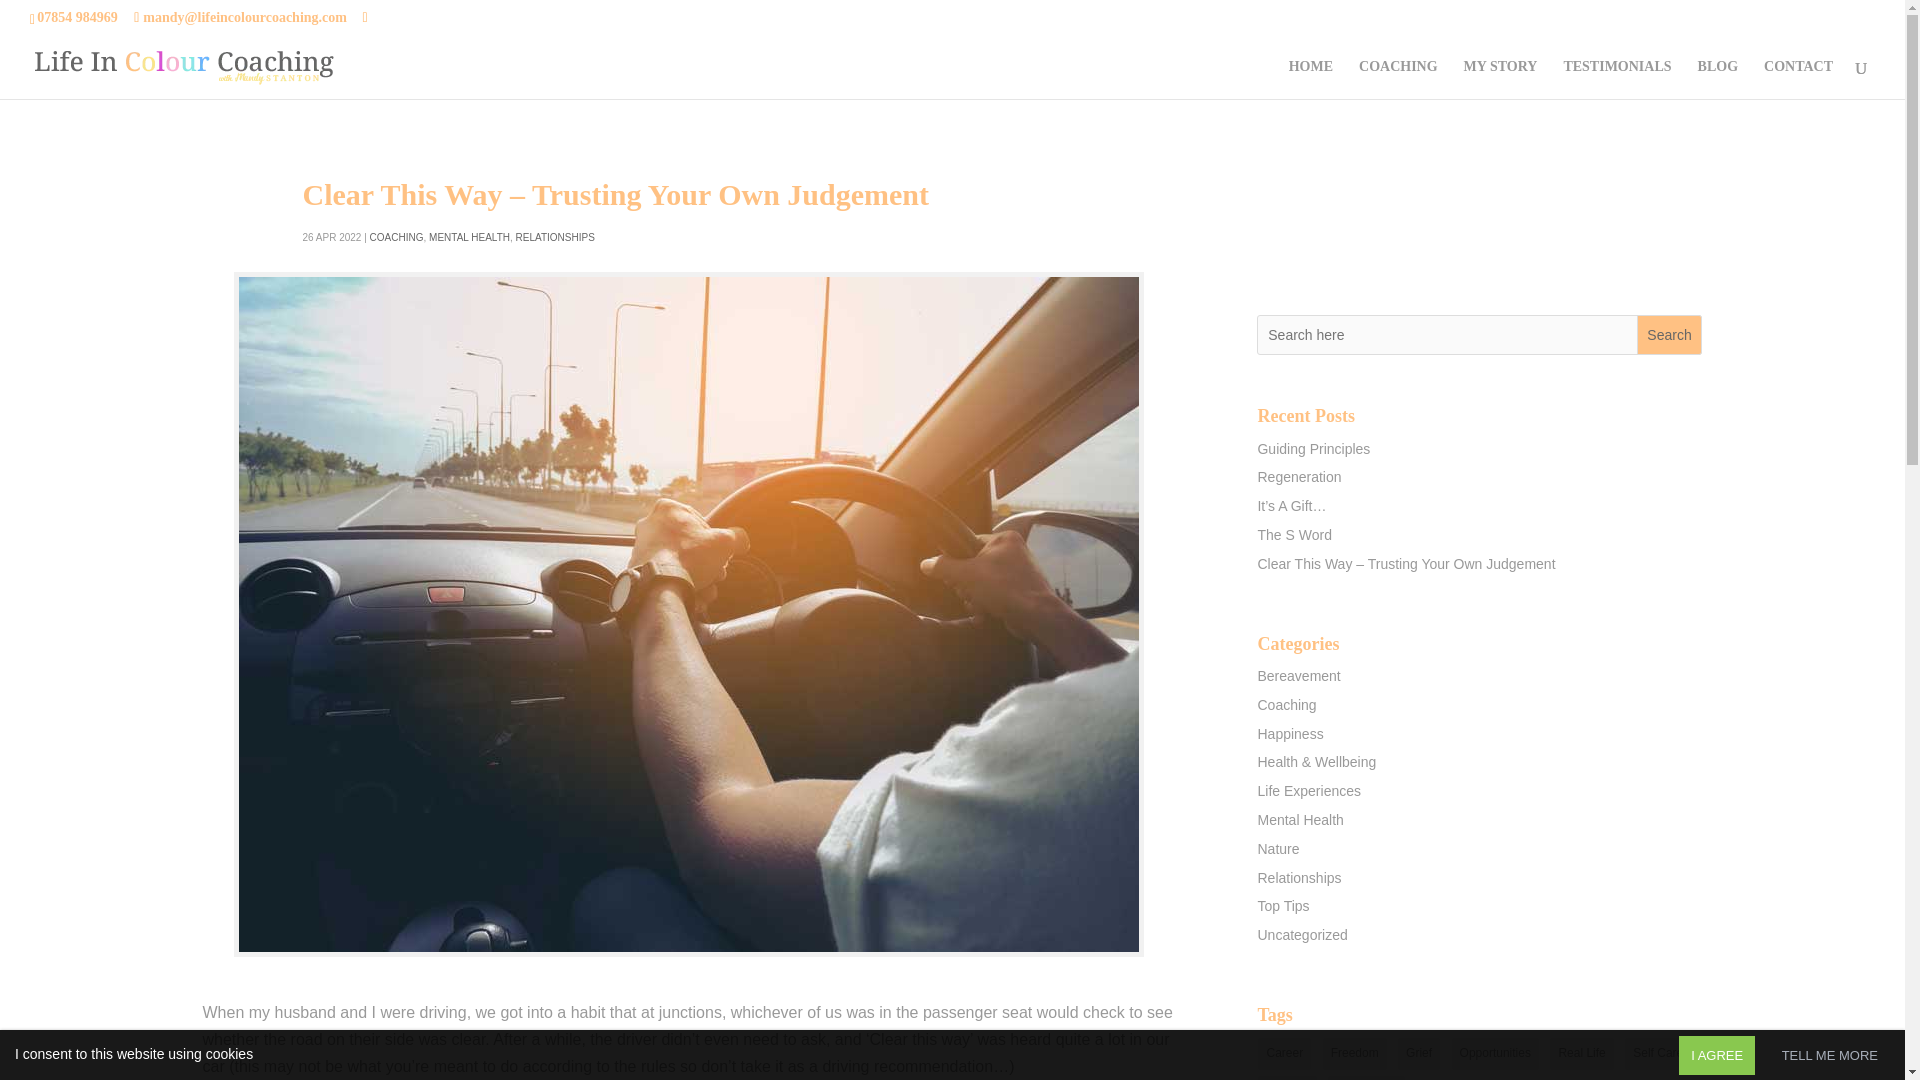 Image resolution: width=1920 pixels, height=1080 pixels. Describe the element at coordinates (1278, 849) in the screenshot. I see `Nature` at that location.